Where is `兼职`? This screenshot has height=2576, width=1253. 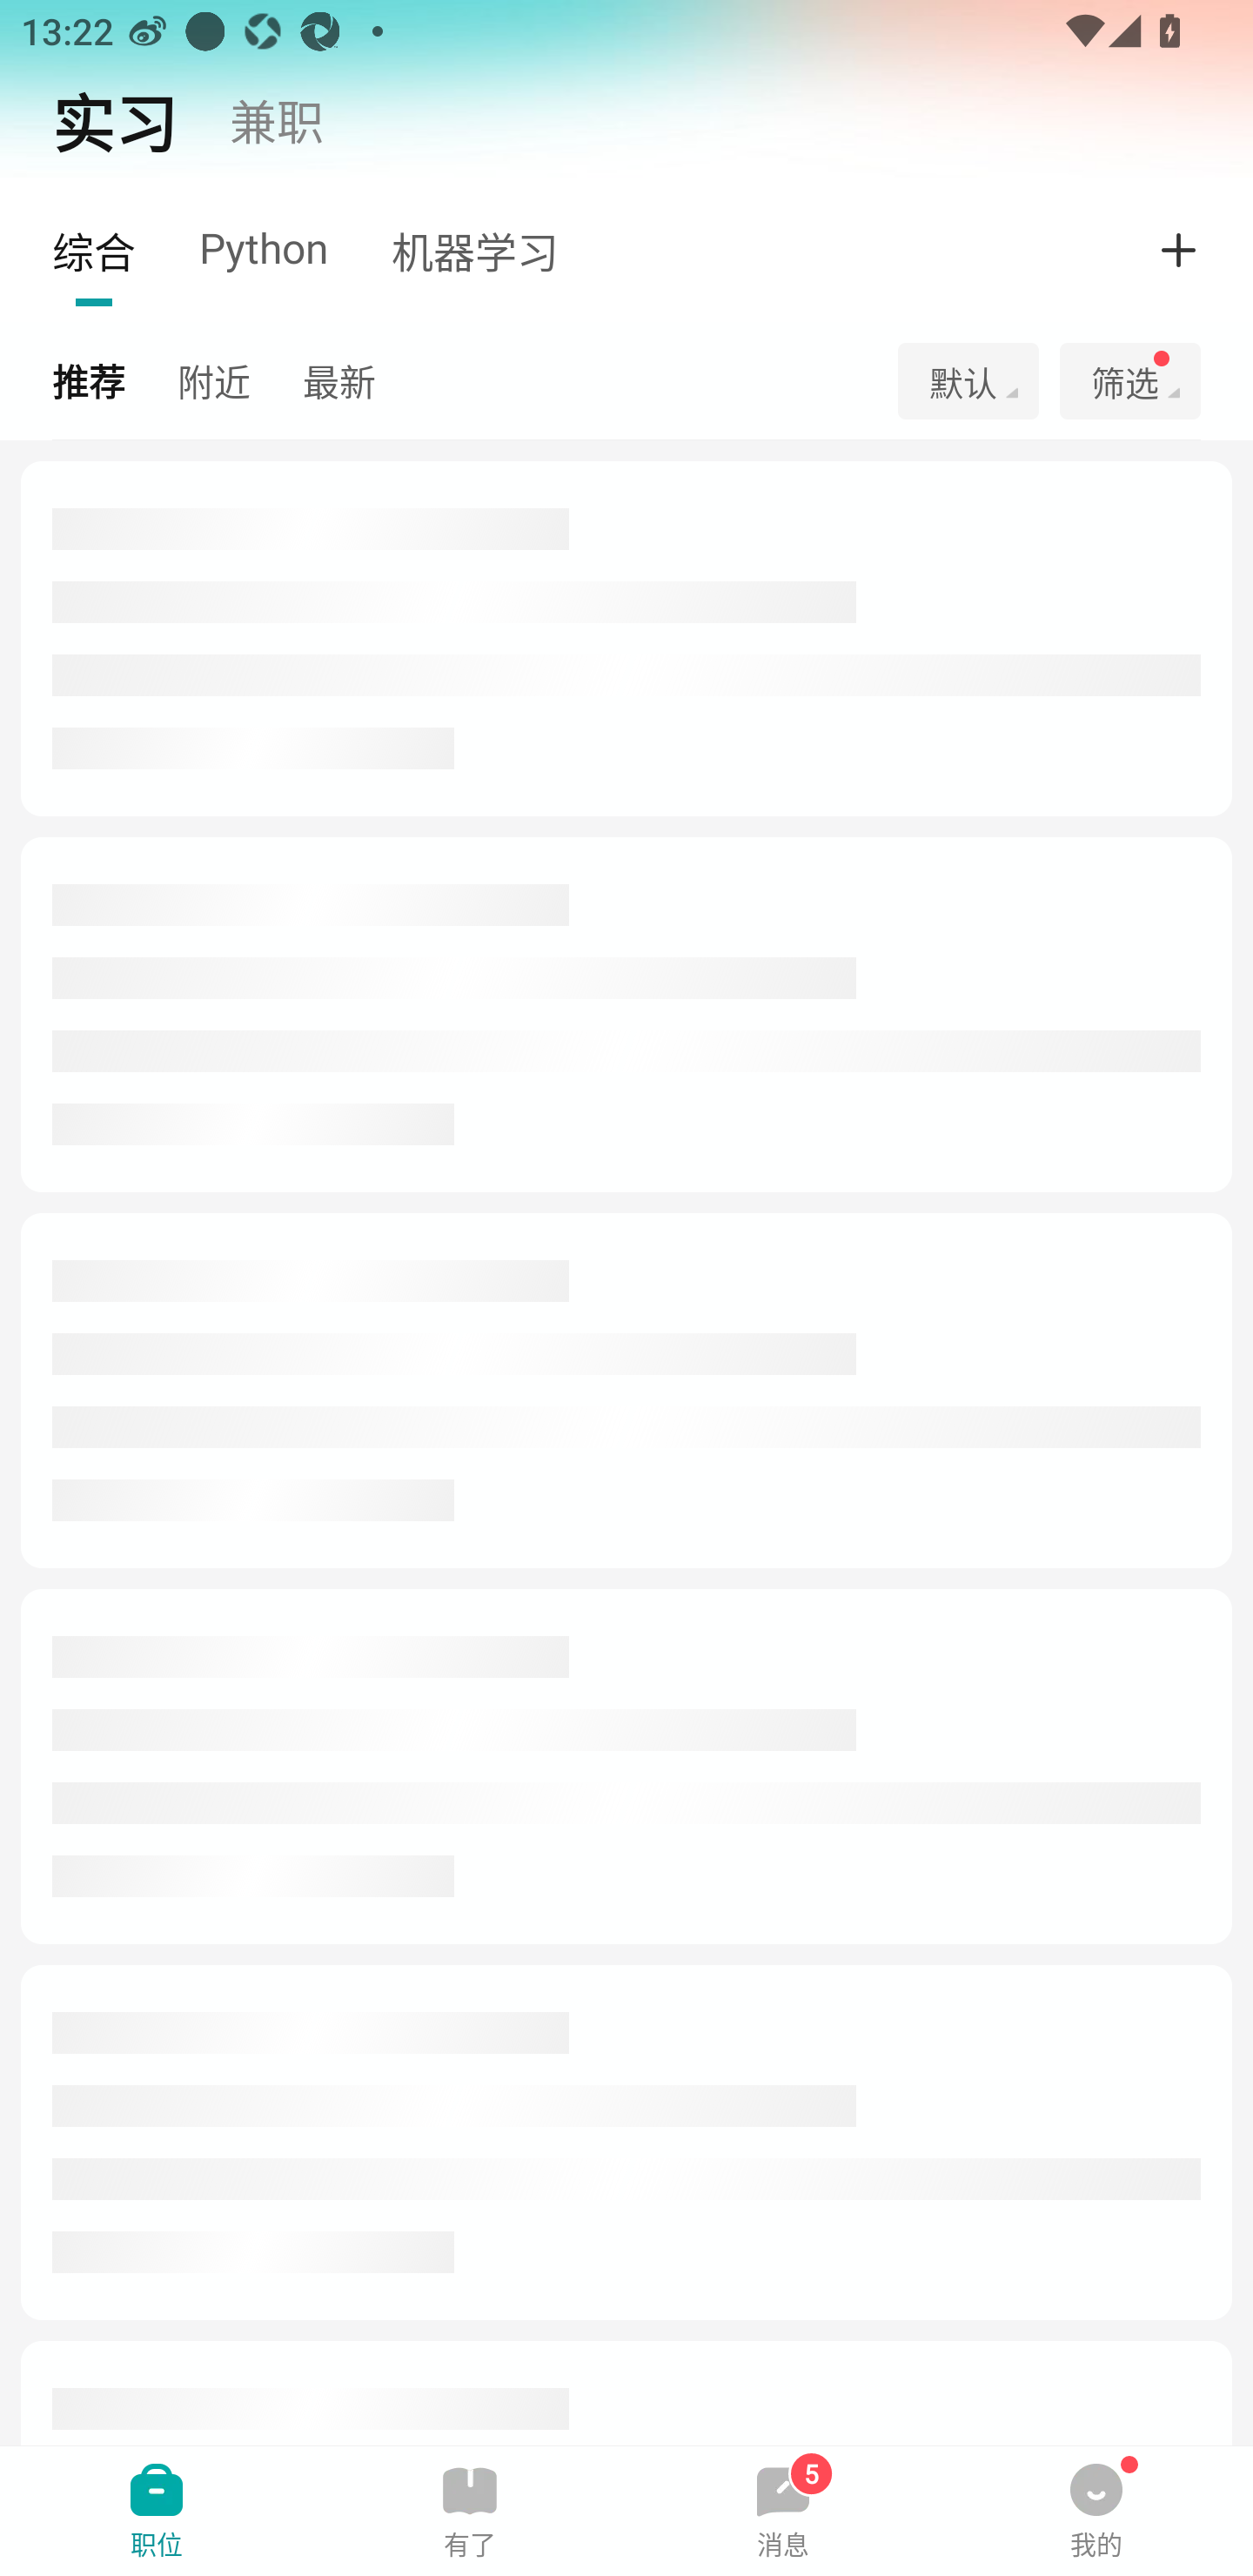
兼职 is located at coordinates (276, 119).